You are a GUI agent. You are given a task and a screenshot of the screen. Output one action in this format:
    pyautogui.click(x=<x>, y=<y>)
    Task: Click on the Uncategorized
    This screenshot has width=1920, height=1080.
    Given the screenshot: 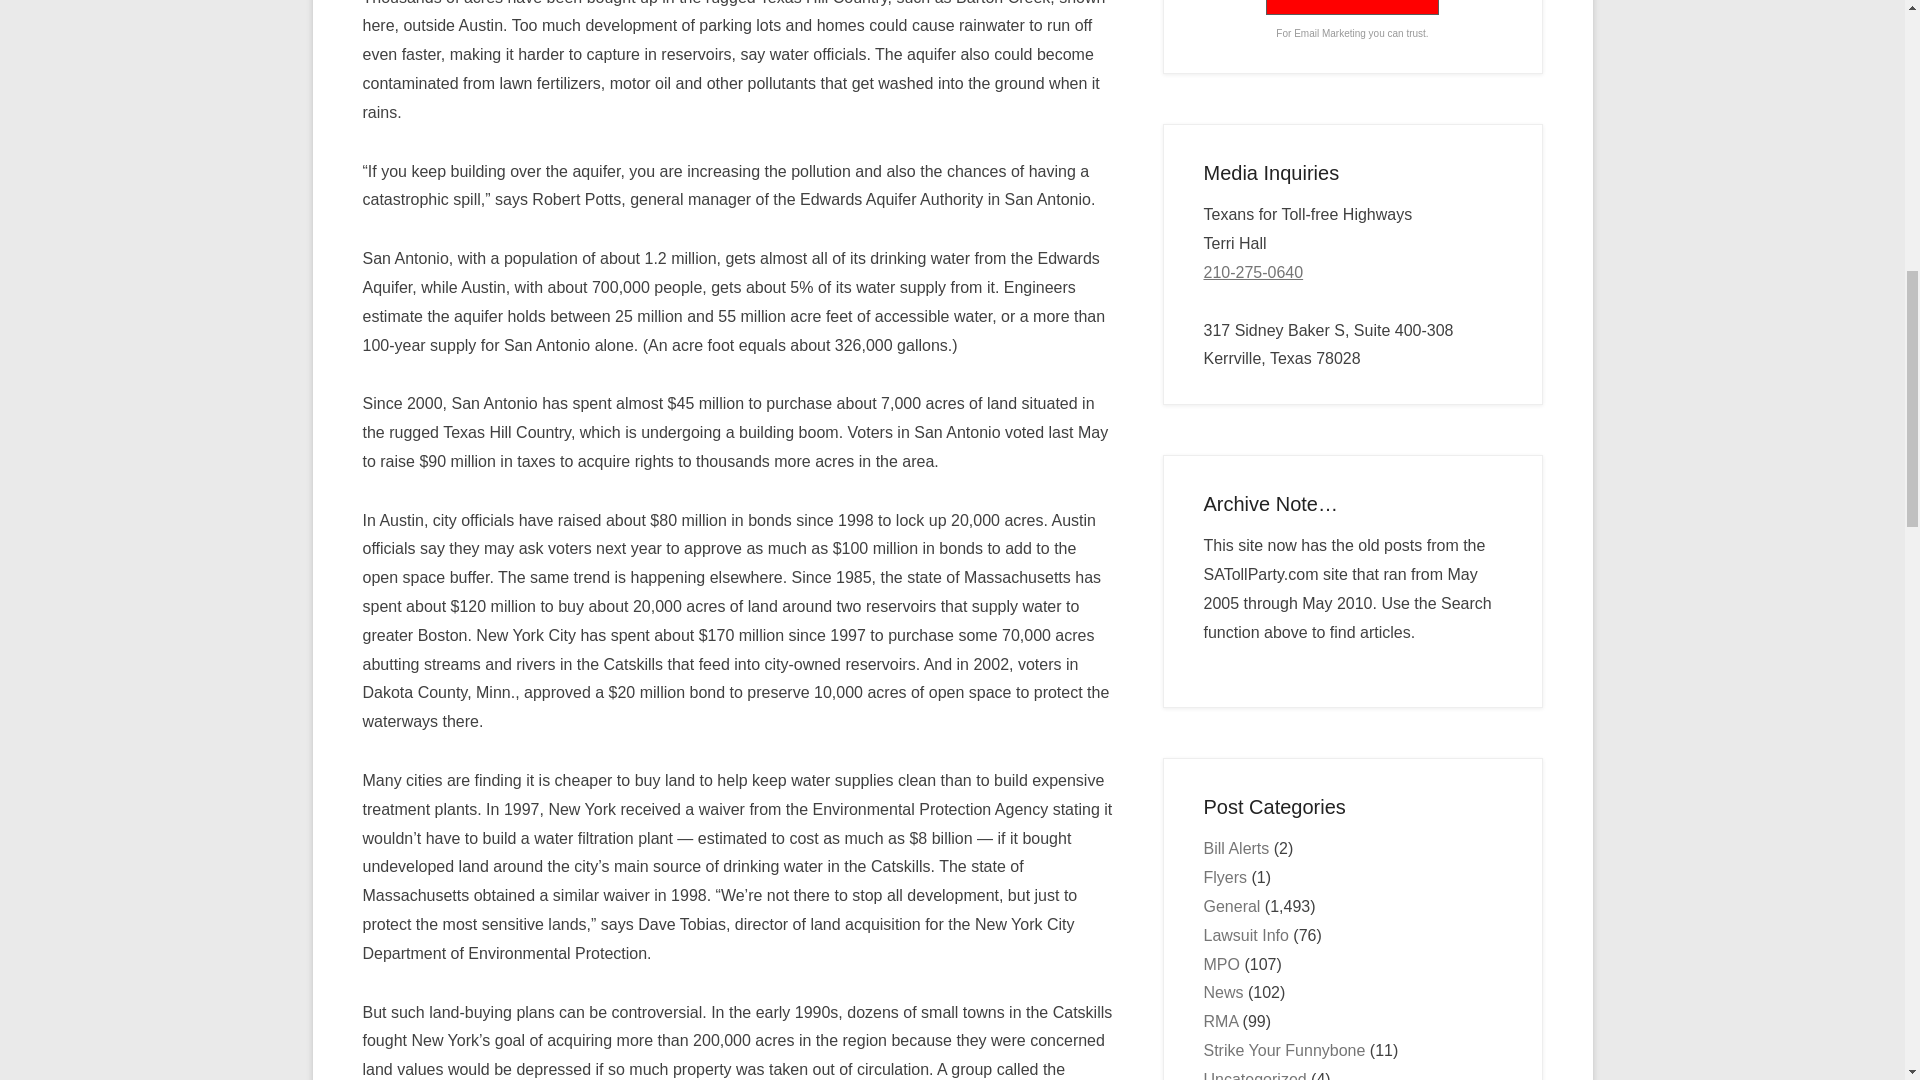 What is the action you would take?
    pyautogui.click(x=1255, y=1076)
    